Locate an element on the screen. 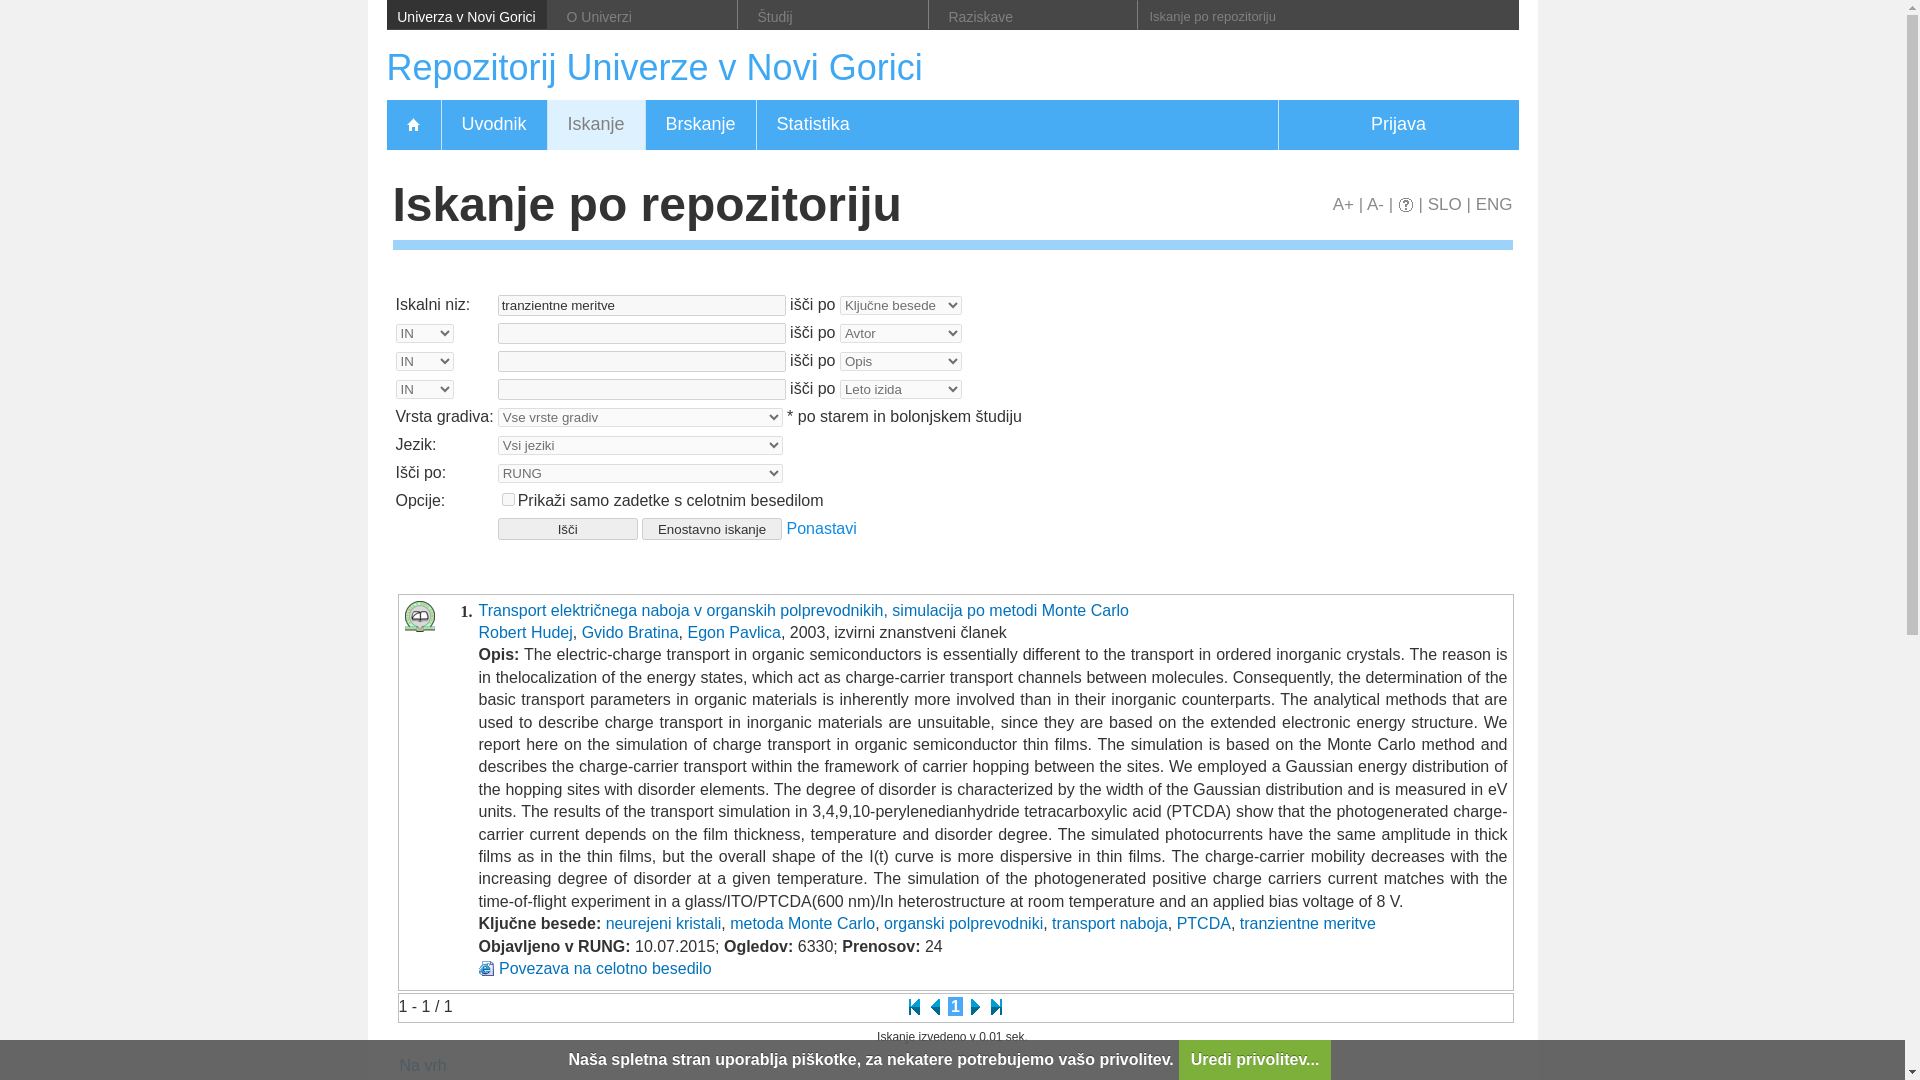 This screenshot has height=1080, width=1920. Uvodnik is located at coordinates (492, 125).